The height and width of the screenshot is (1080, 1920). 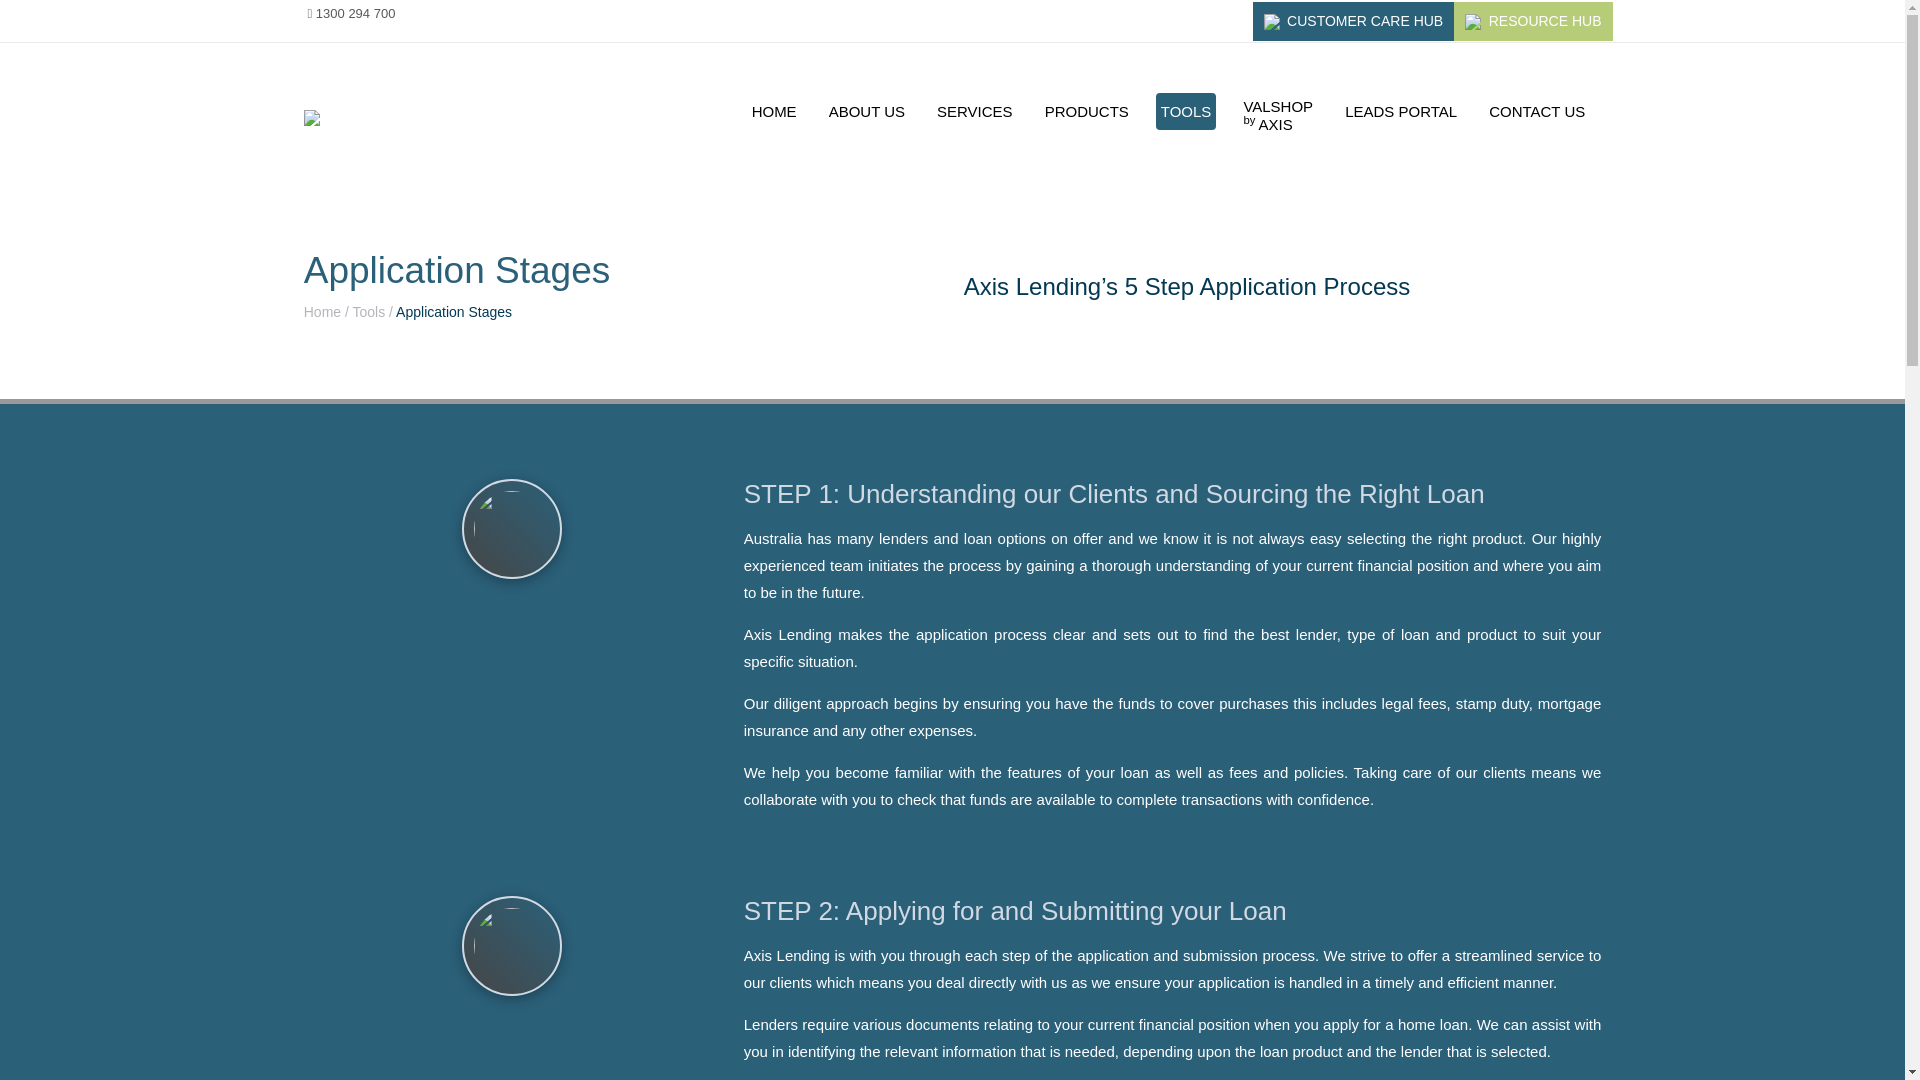 What do you see at coordinates (974, 110) in the screenshot?
I see `ABOUT US` at bounding box center [974, 110].